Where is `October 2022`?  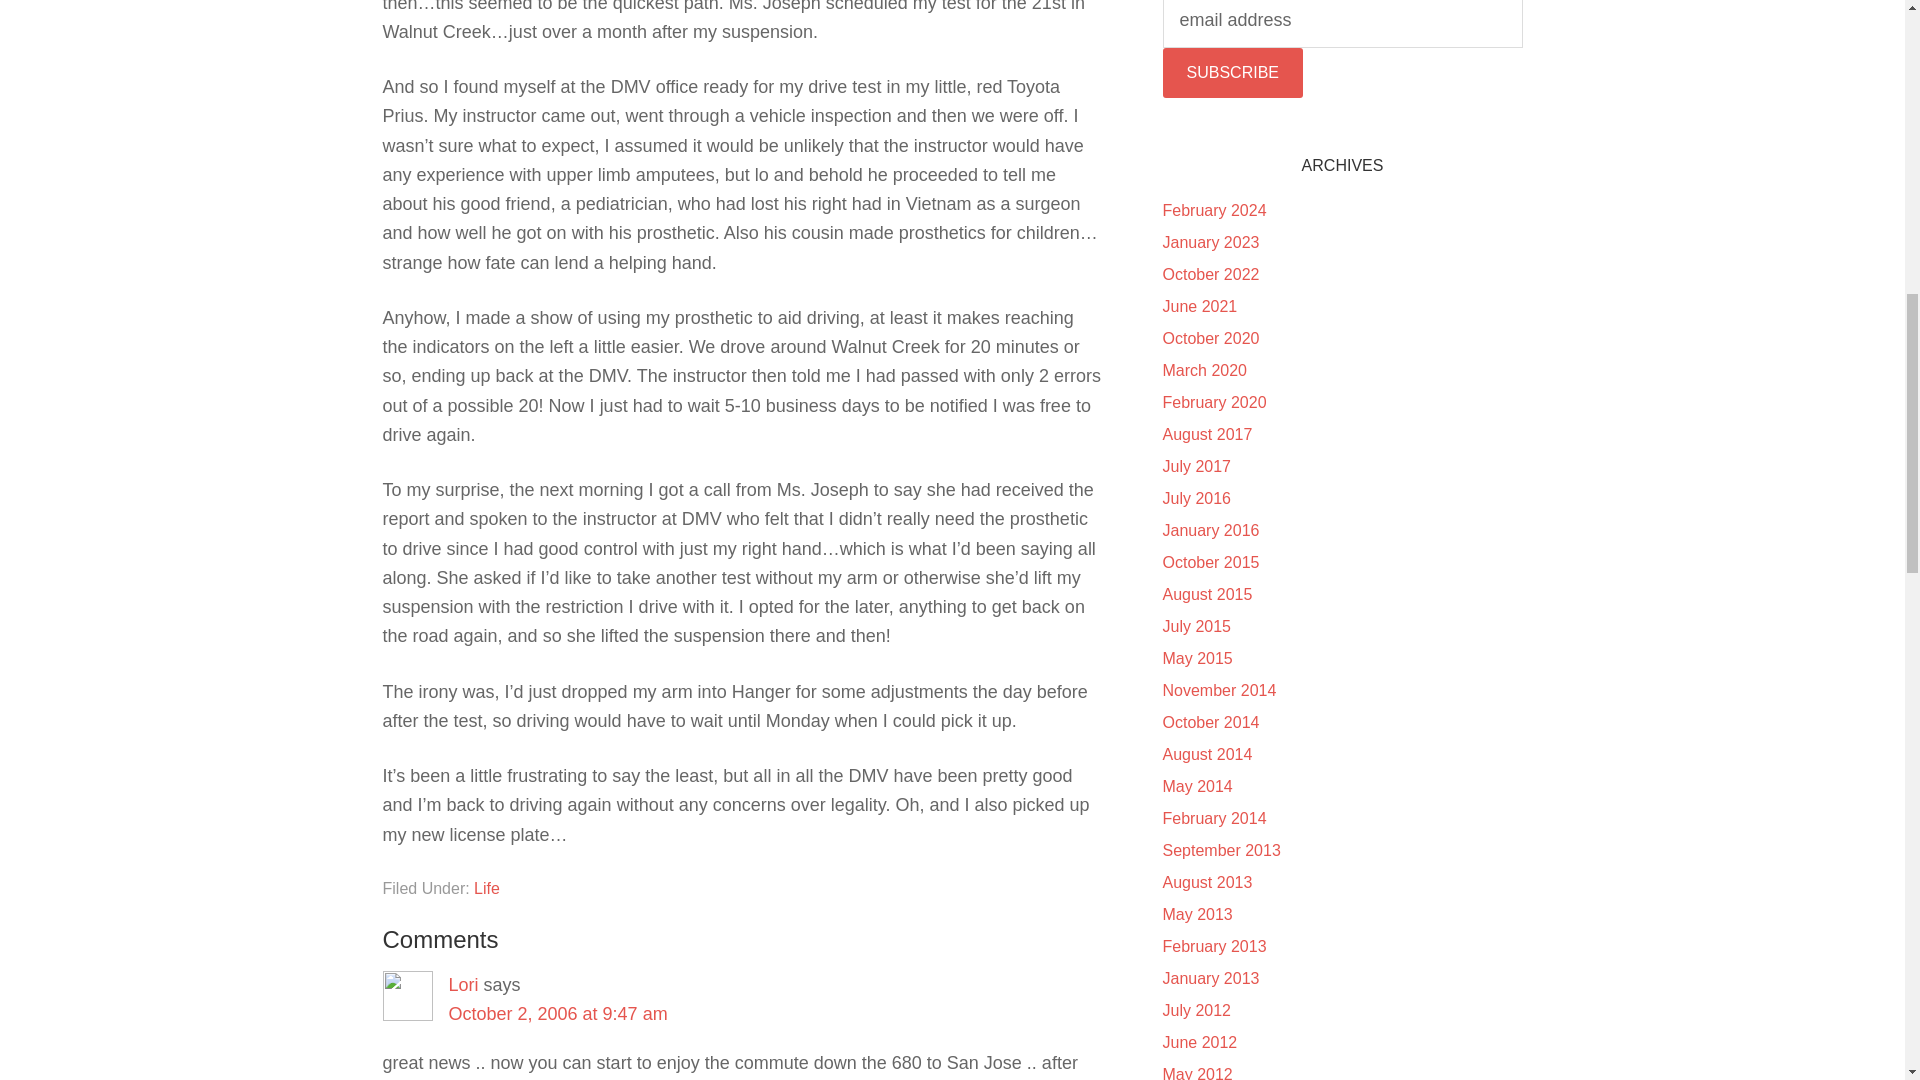 October 2022 is located at coordinates (1210, 274).